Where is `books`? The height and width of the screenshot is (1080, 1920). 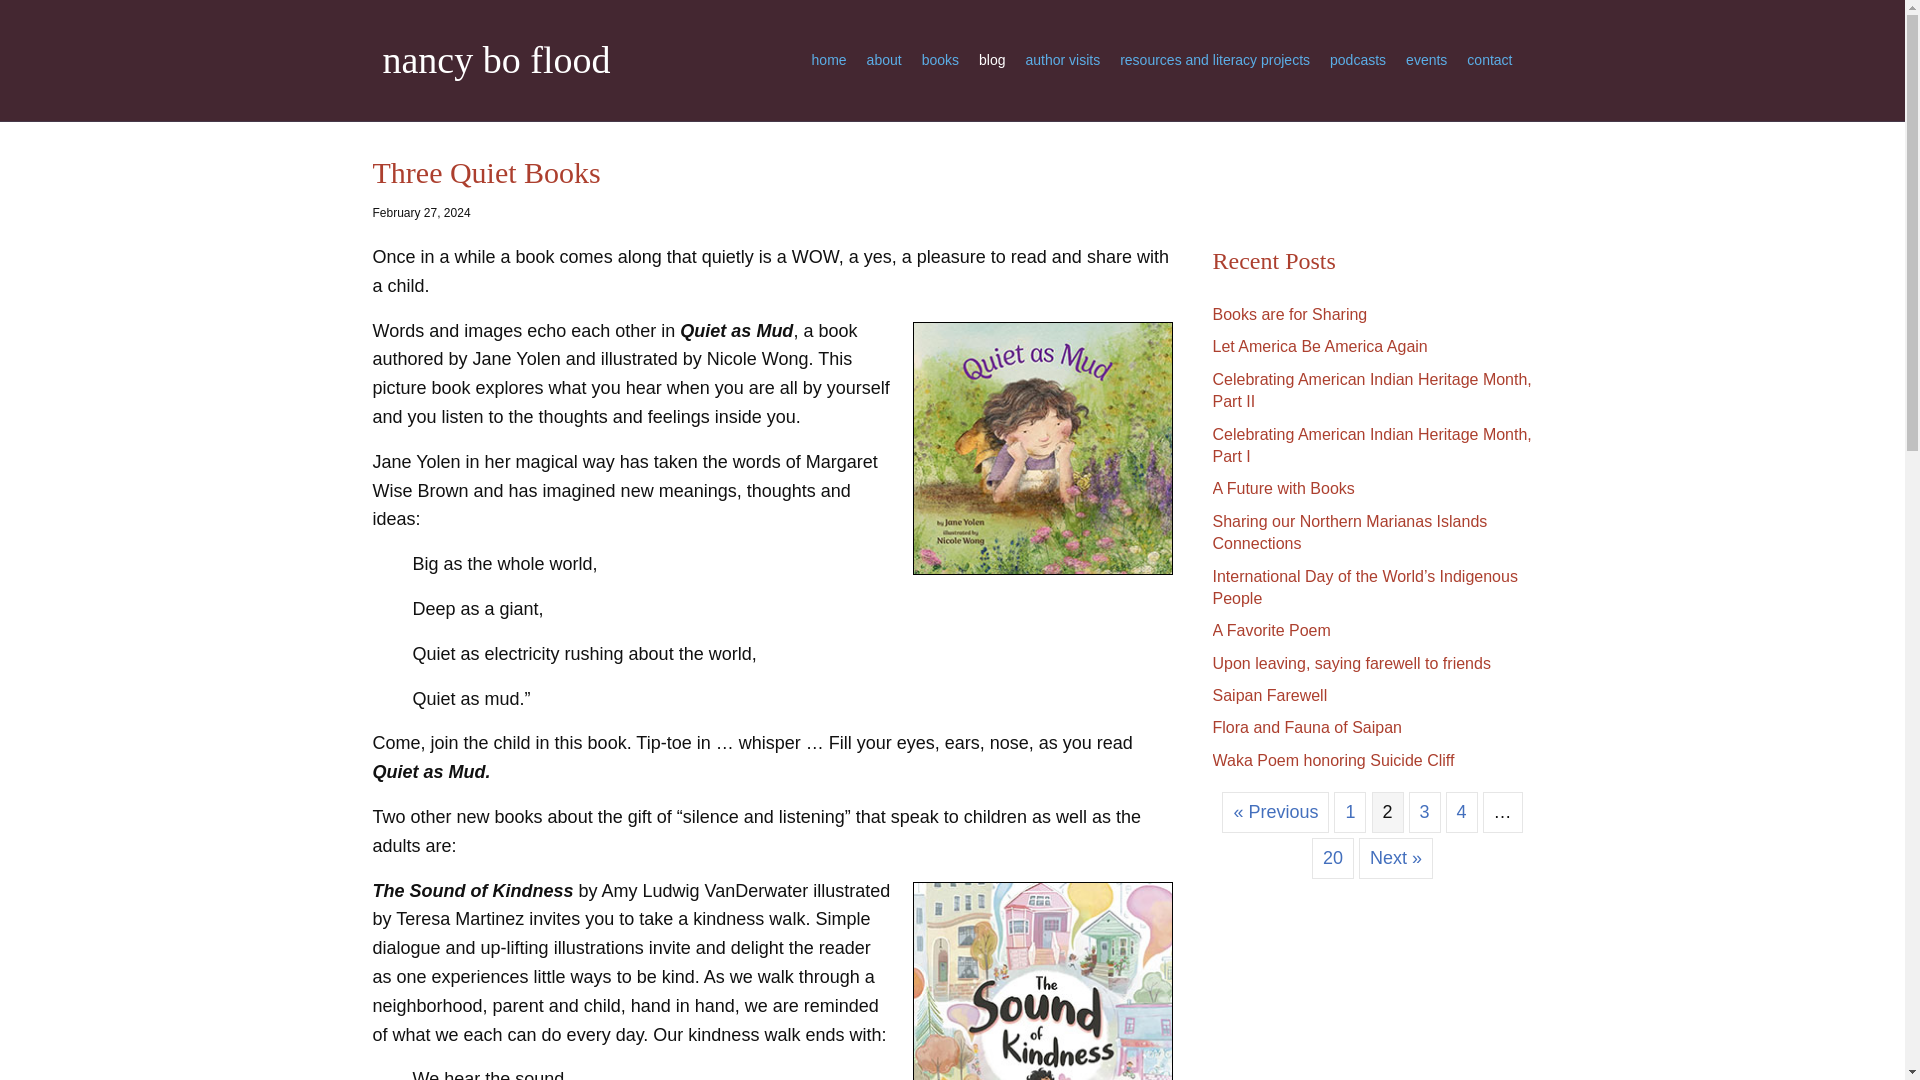 books is located at coordinates (940, 60).